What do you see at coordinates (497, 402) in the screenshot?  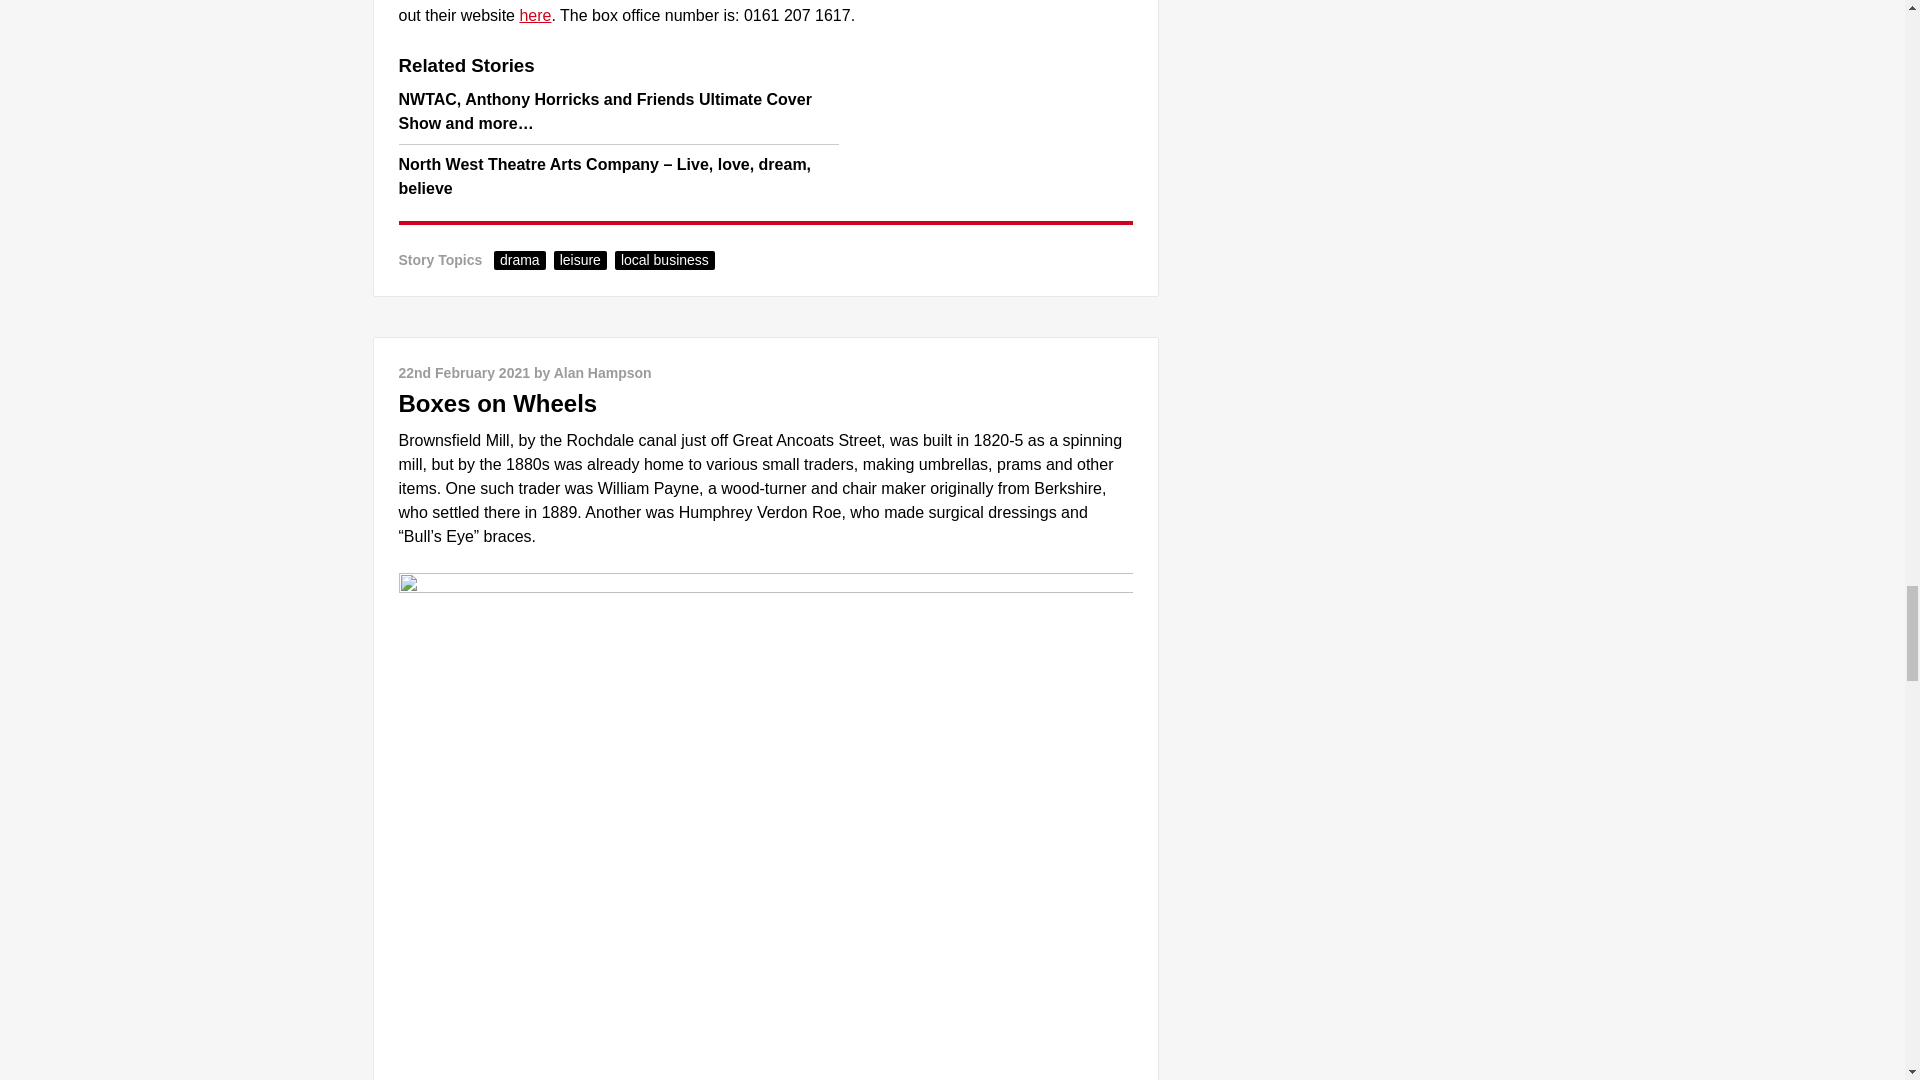 I see `Boxes on Wheels` at bounding box center [497, 402].